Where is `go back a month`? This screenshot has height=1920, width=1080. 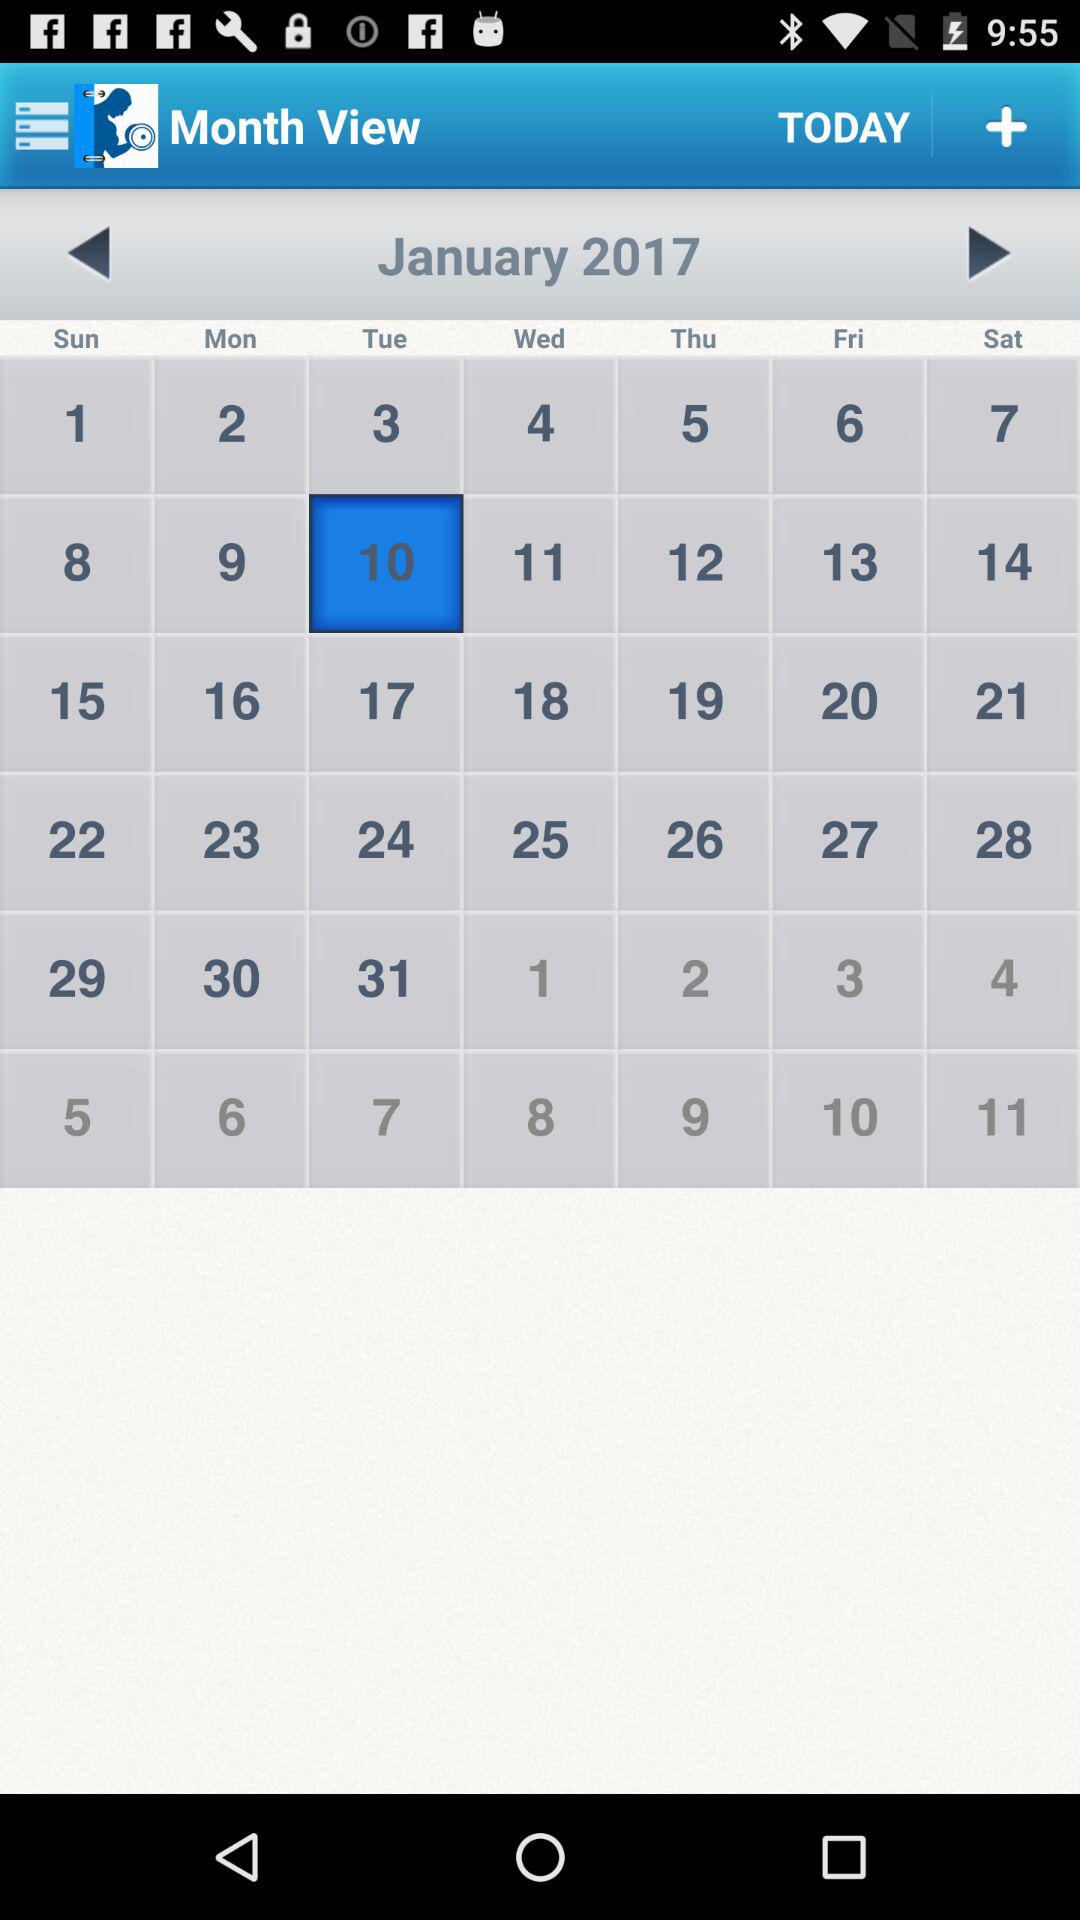
go back a month is located at coordinates (90, 254).